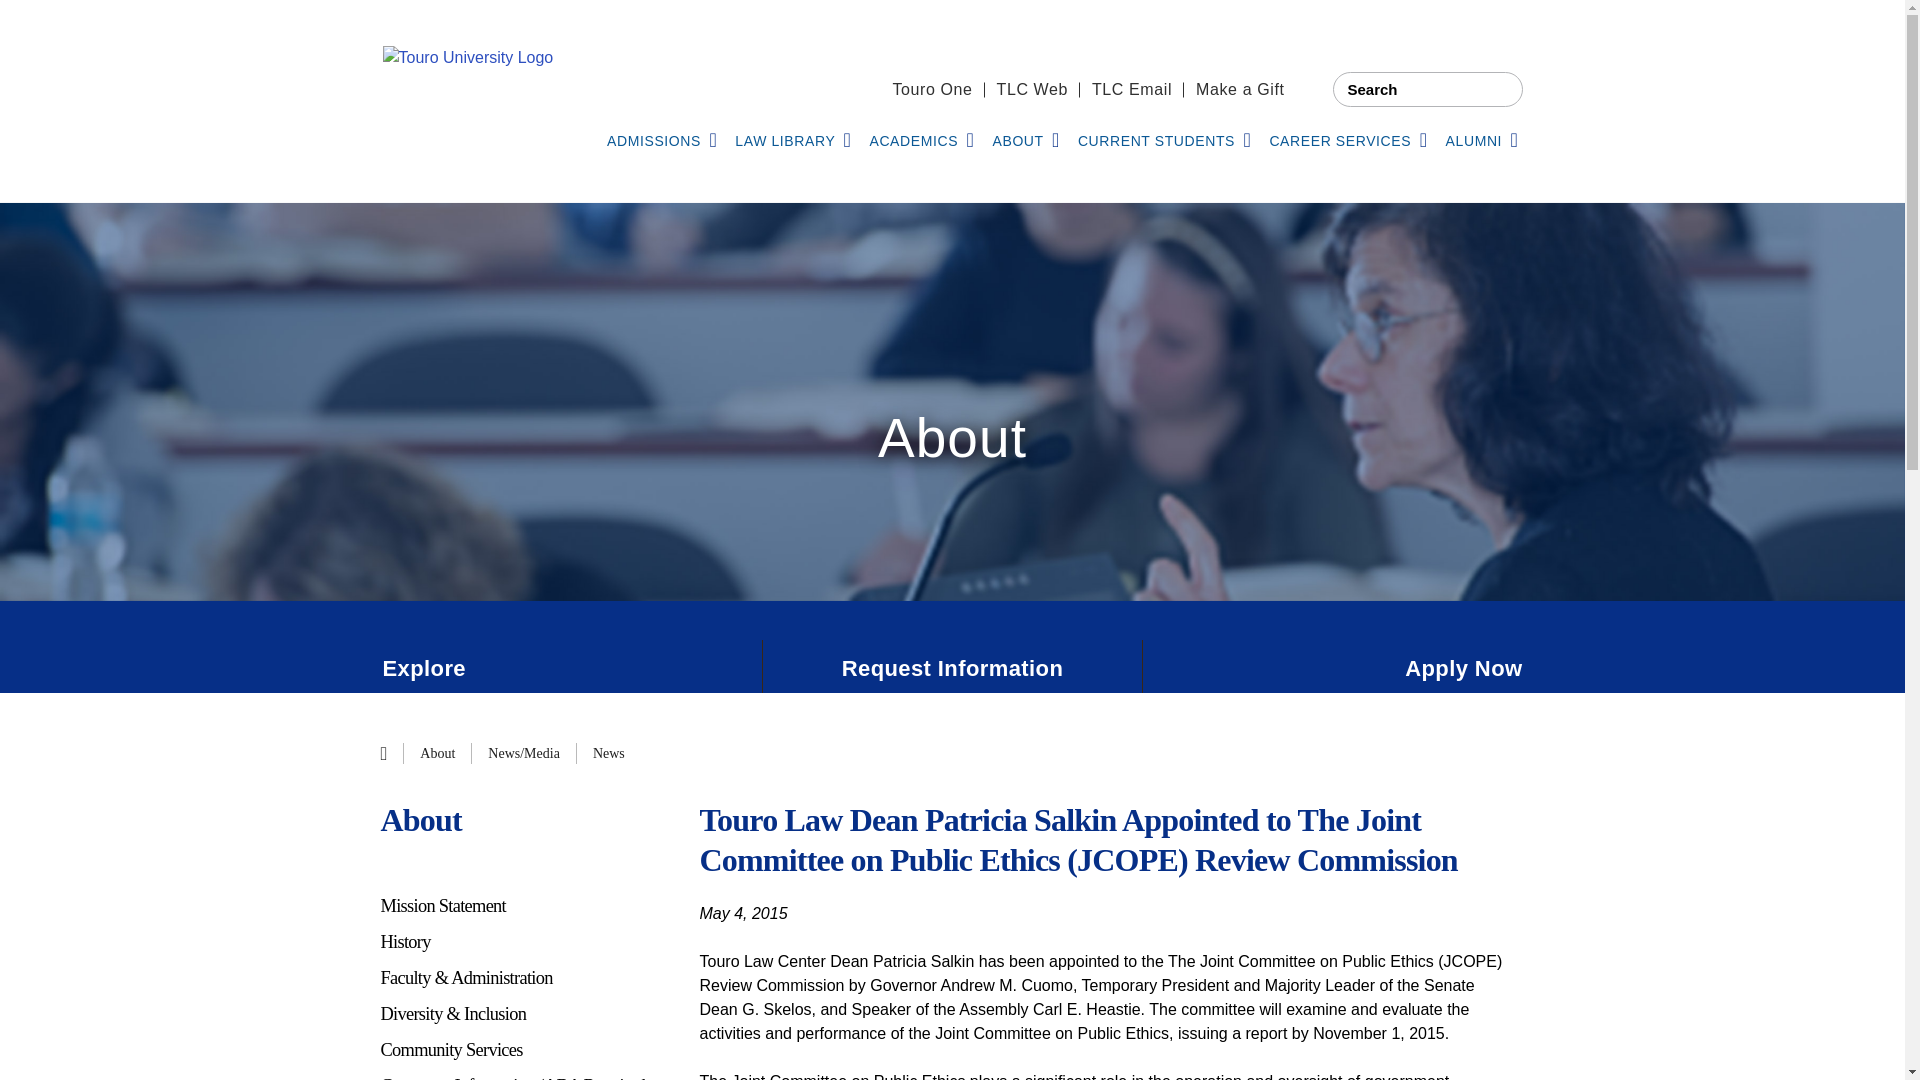 Image resolution: width=1920 pixels, height=1080 pixels. Describe the element at coordinates (1132, 90) in the screenshot. I see `Link to TLC Email` at that location.